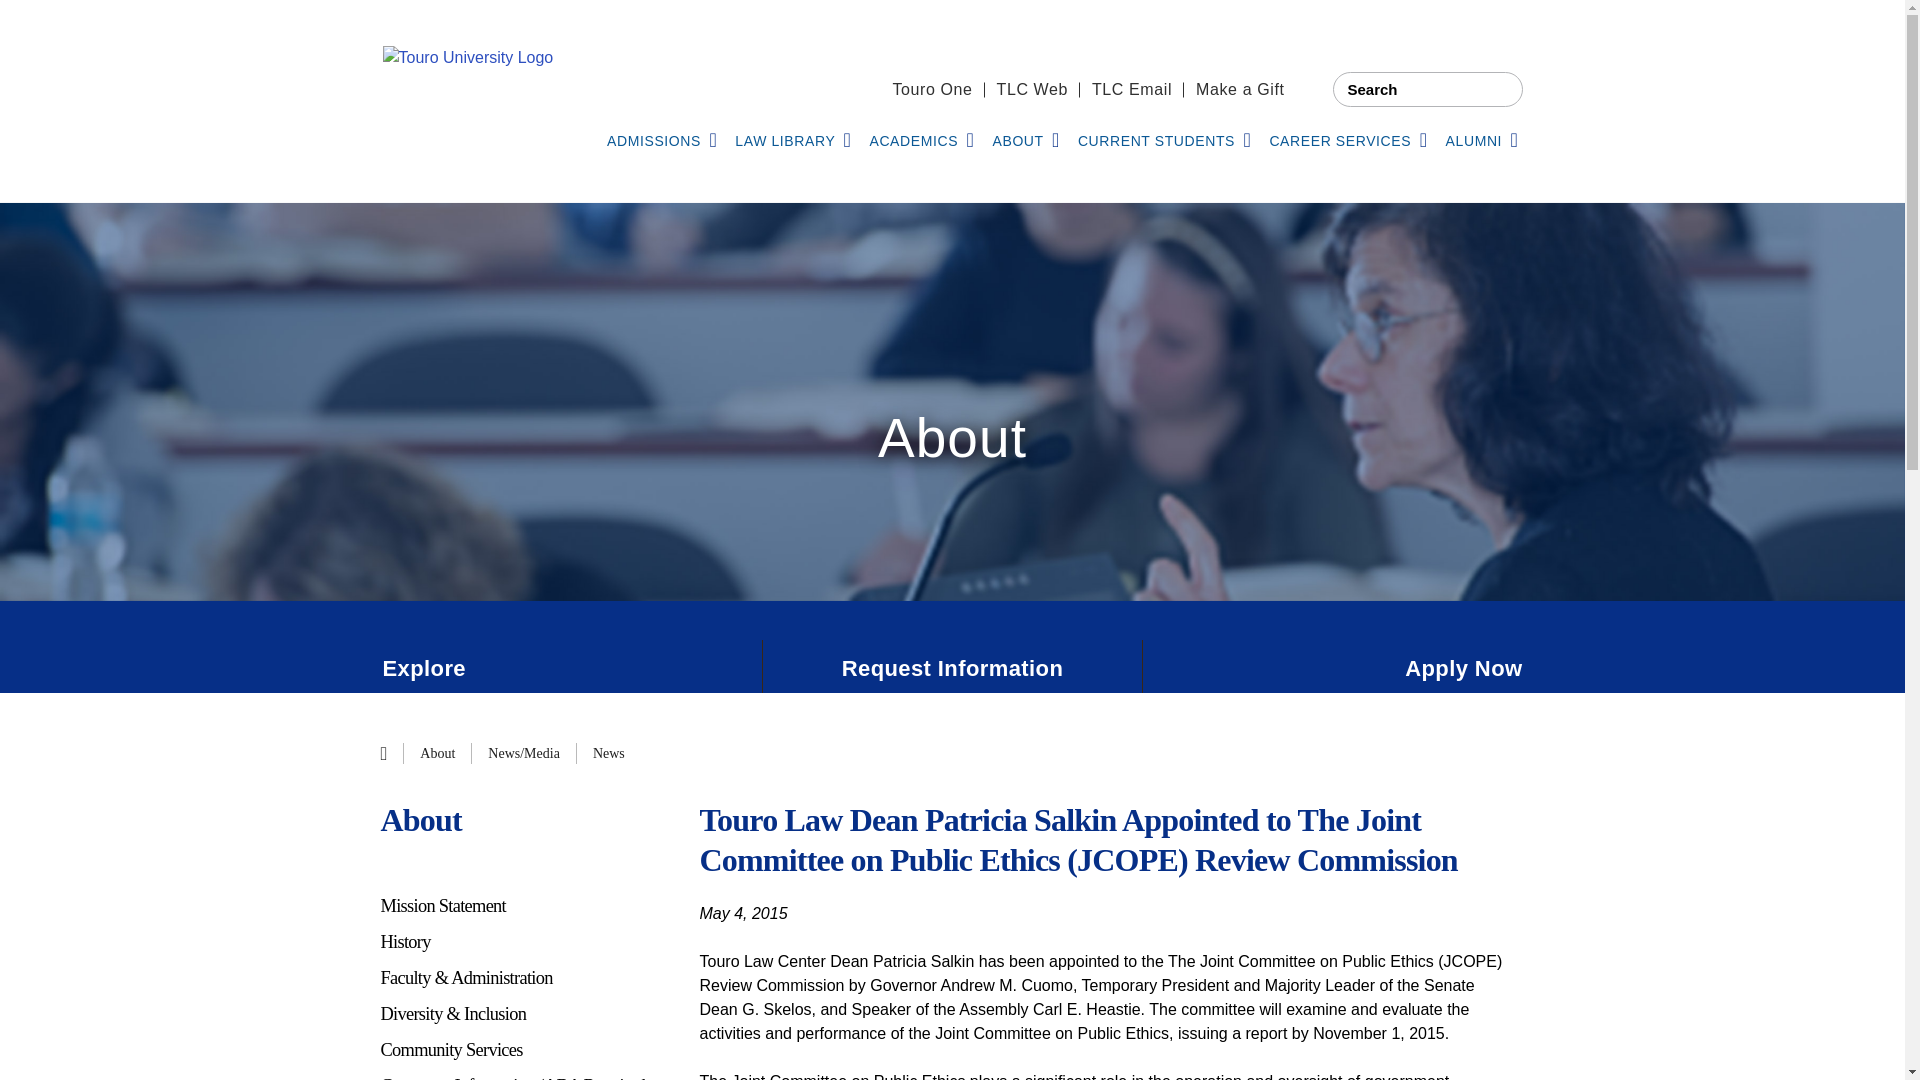 Image resolution: width=1920 pixels, height=1080 pixels. Describe the element at coordinates (1132, 90) in the screenshot. I see `Link to TLC Email` at that location.